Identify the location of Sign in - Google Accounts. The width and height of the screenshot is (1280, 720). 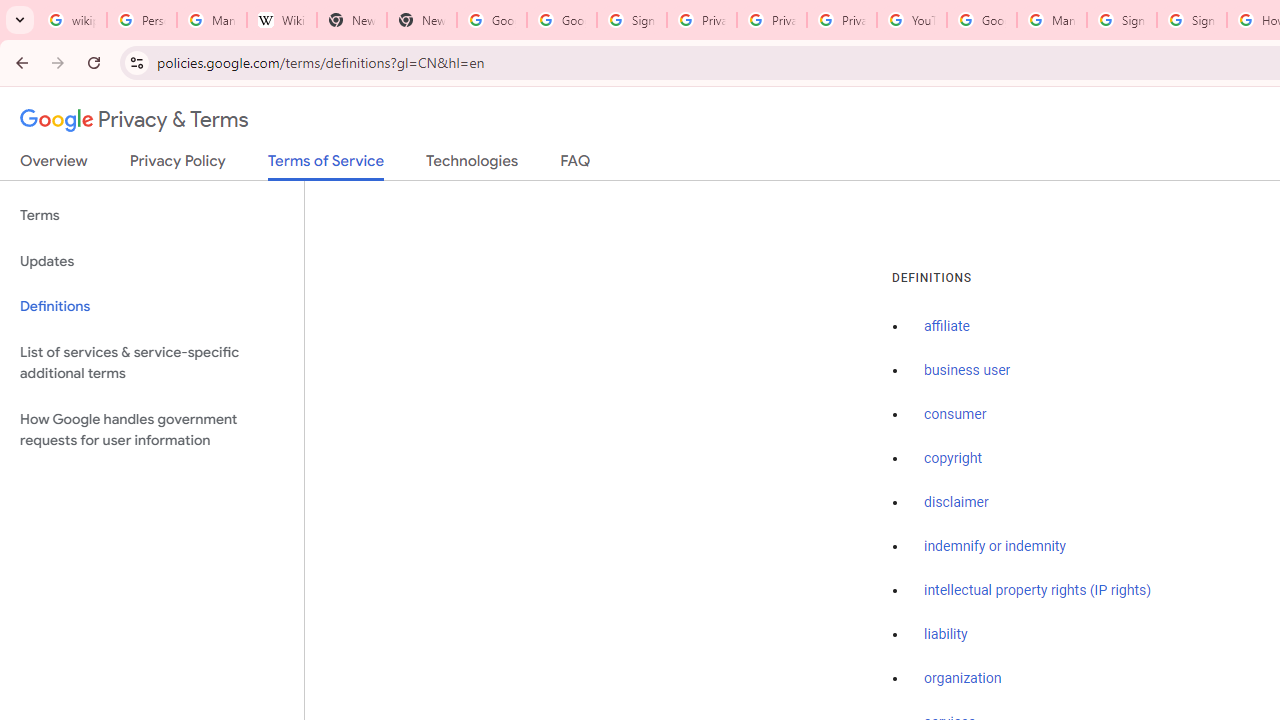
(631, 20).